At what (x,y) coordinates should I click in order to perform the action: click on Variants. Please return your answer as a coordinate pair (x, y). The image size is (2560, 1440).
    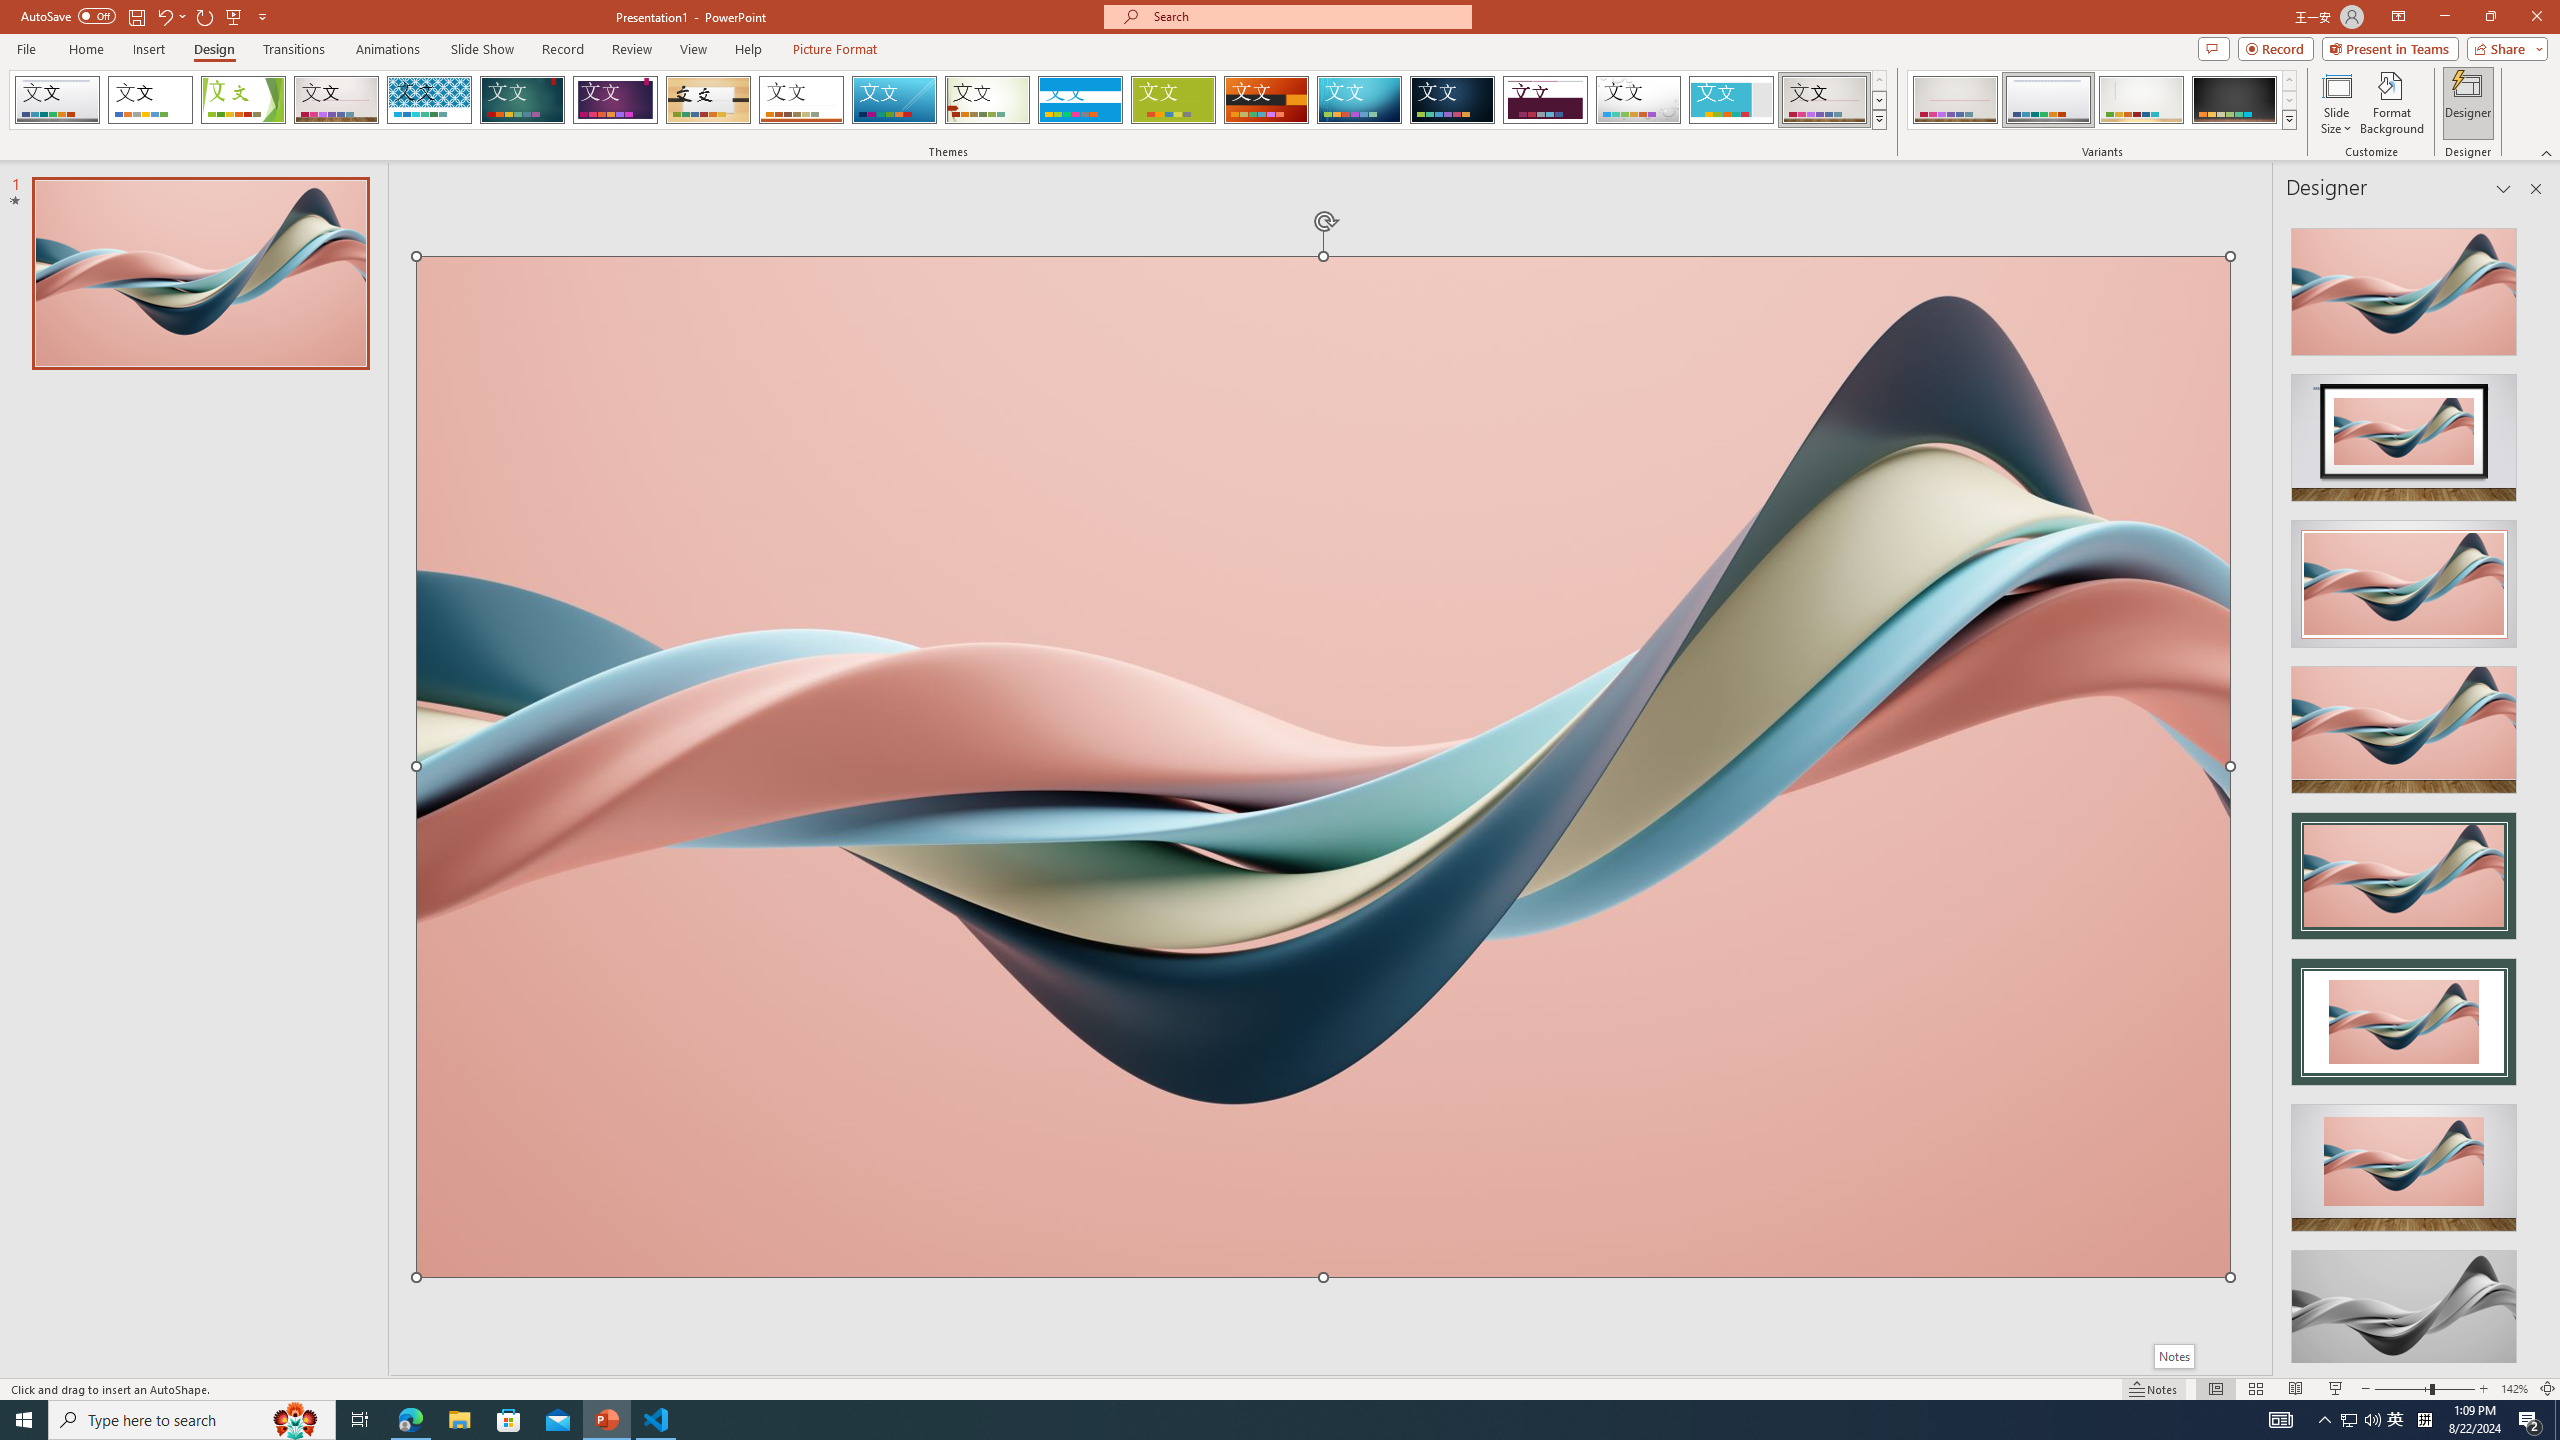
    Looking at the image, I should click on (2288, 119).